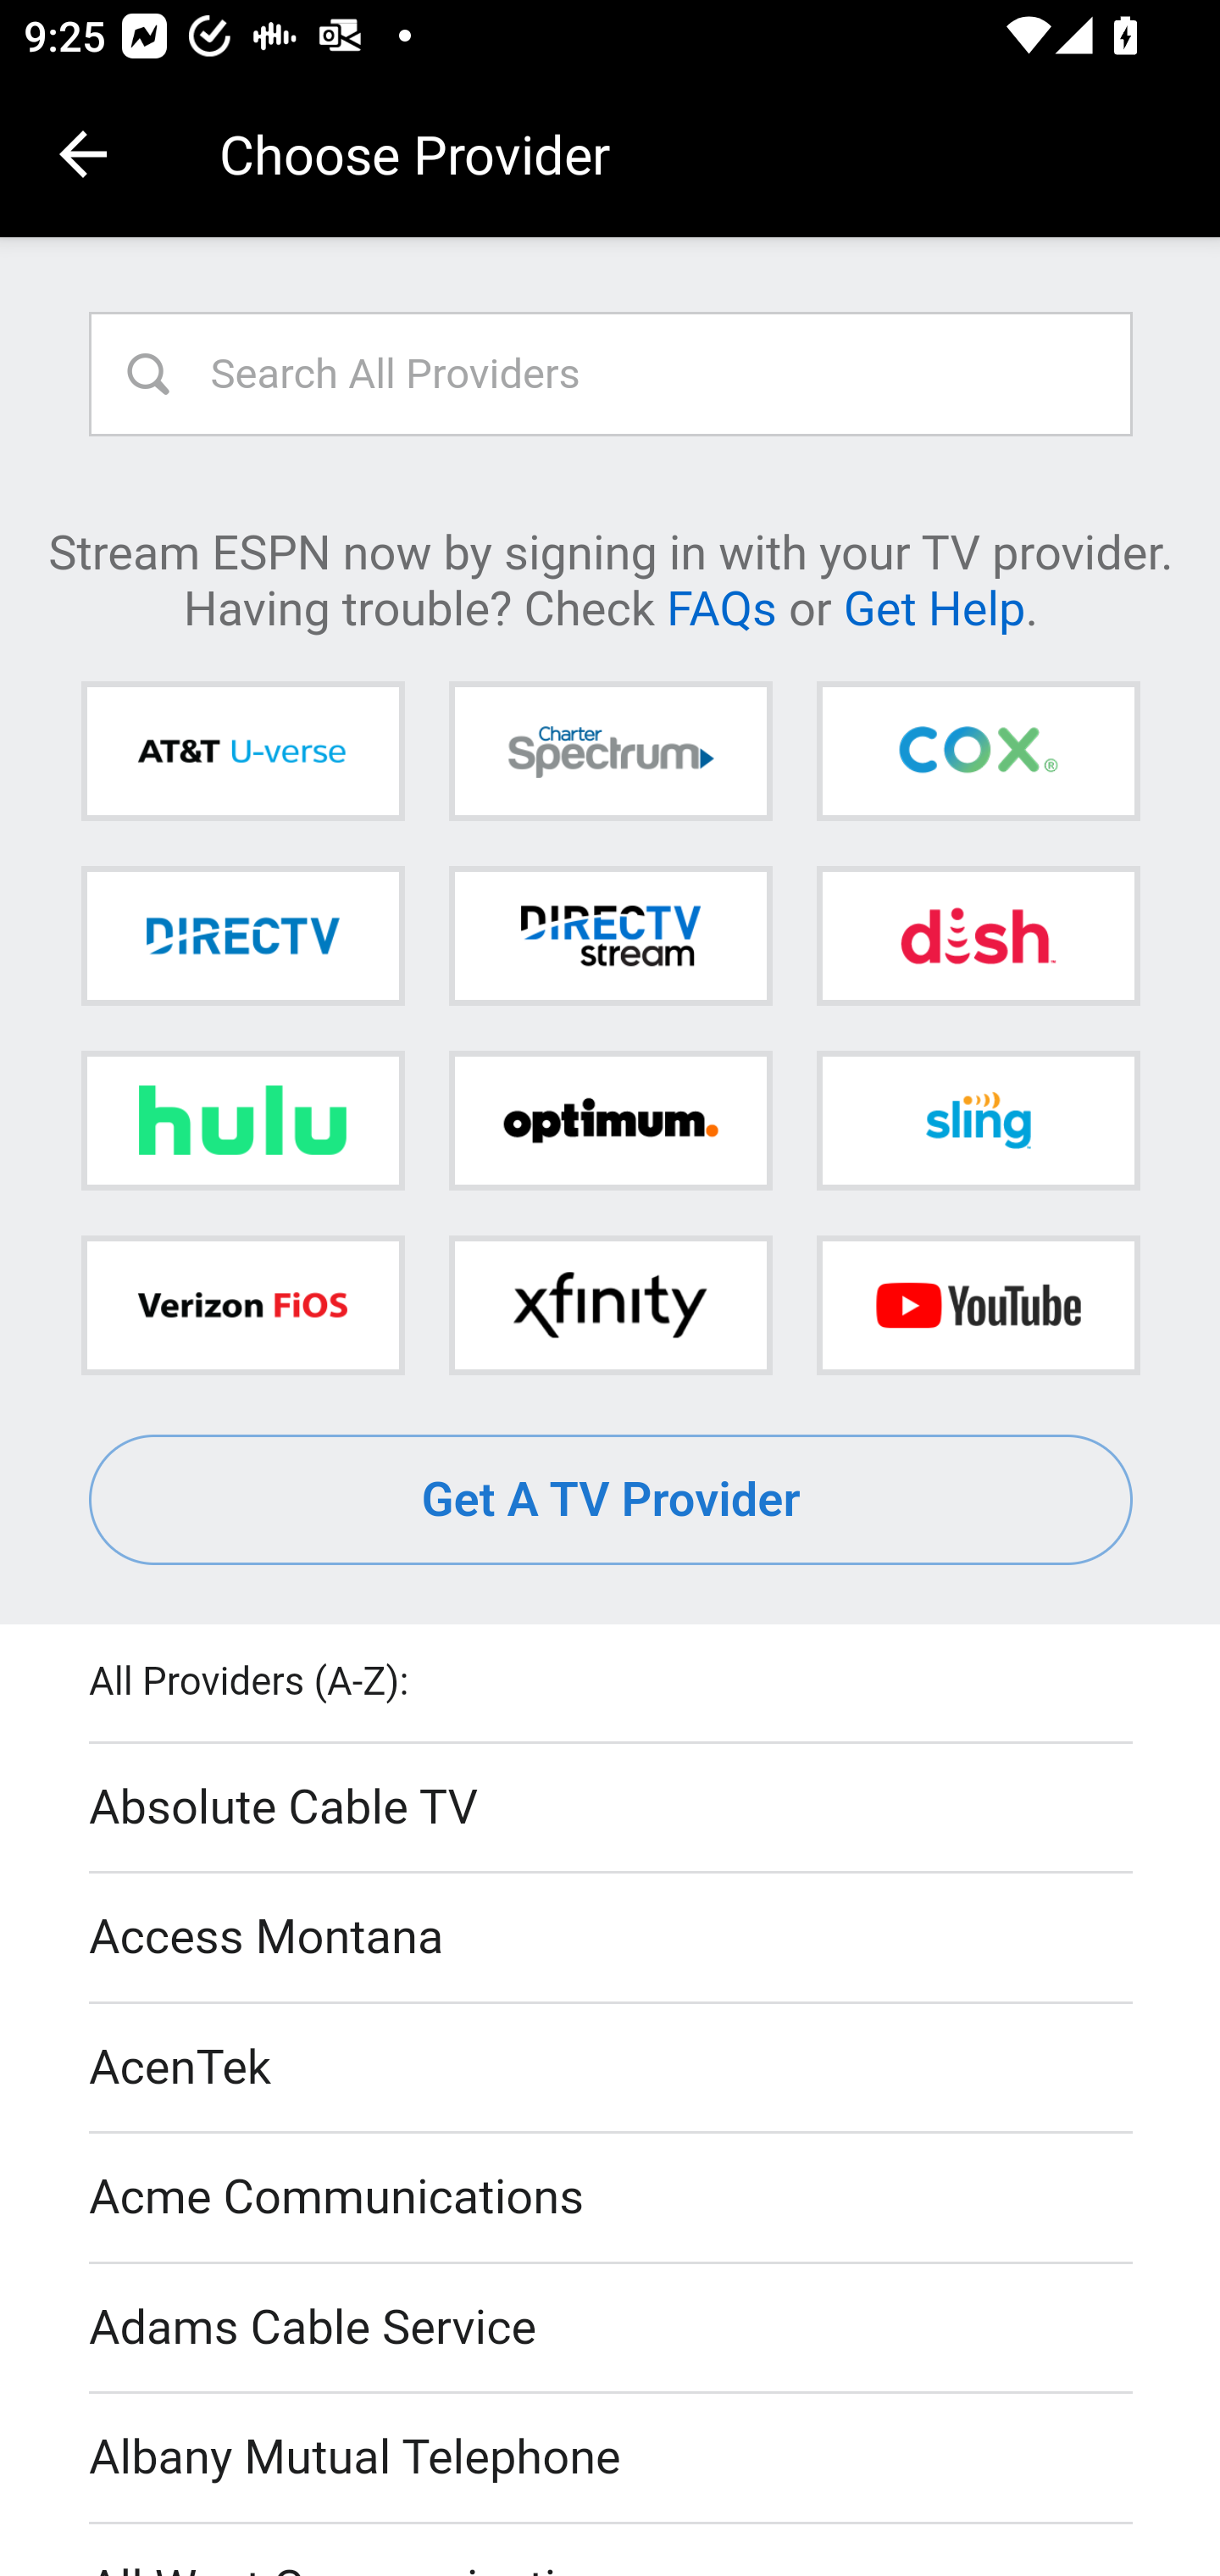 Image resolution: width=1220 pixels, height=2576 pixels. I want to click on Charter Spectrum, so click(610, 752).